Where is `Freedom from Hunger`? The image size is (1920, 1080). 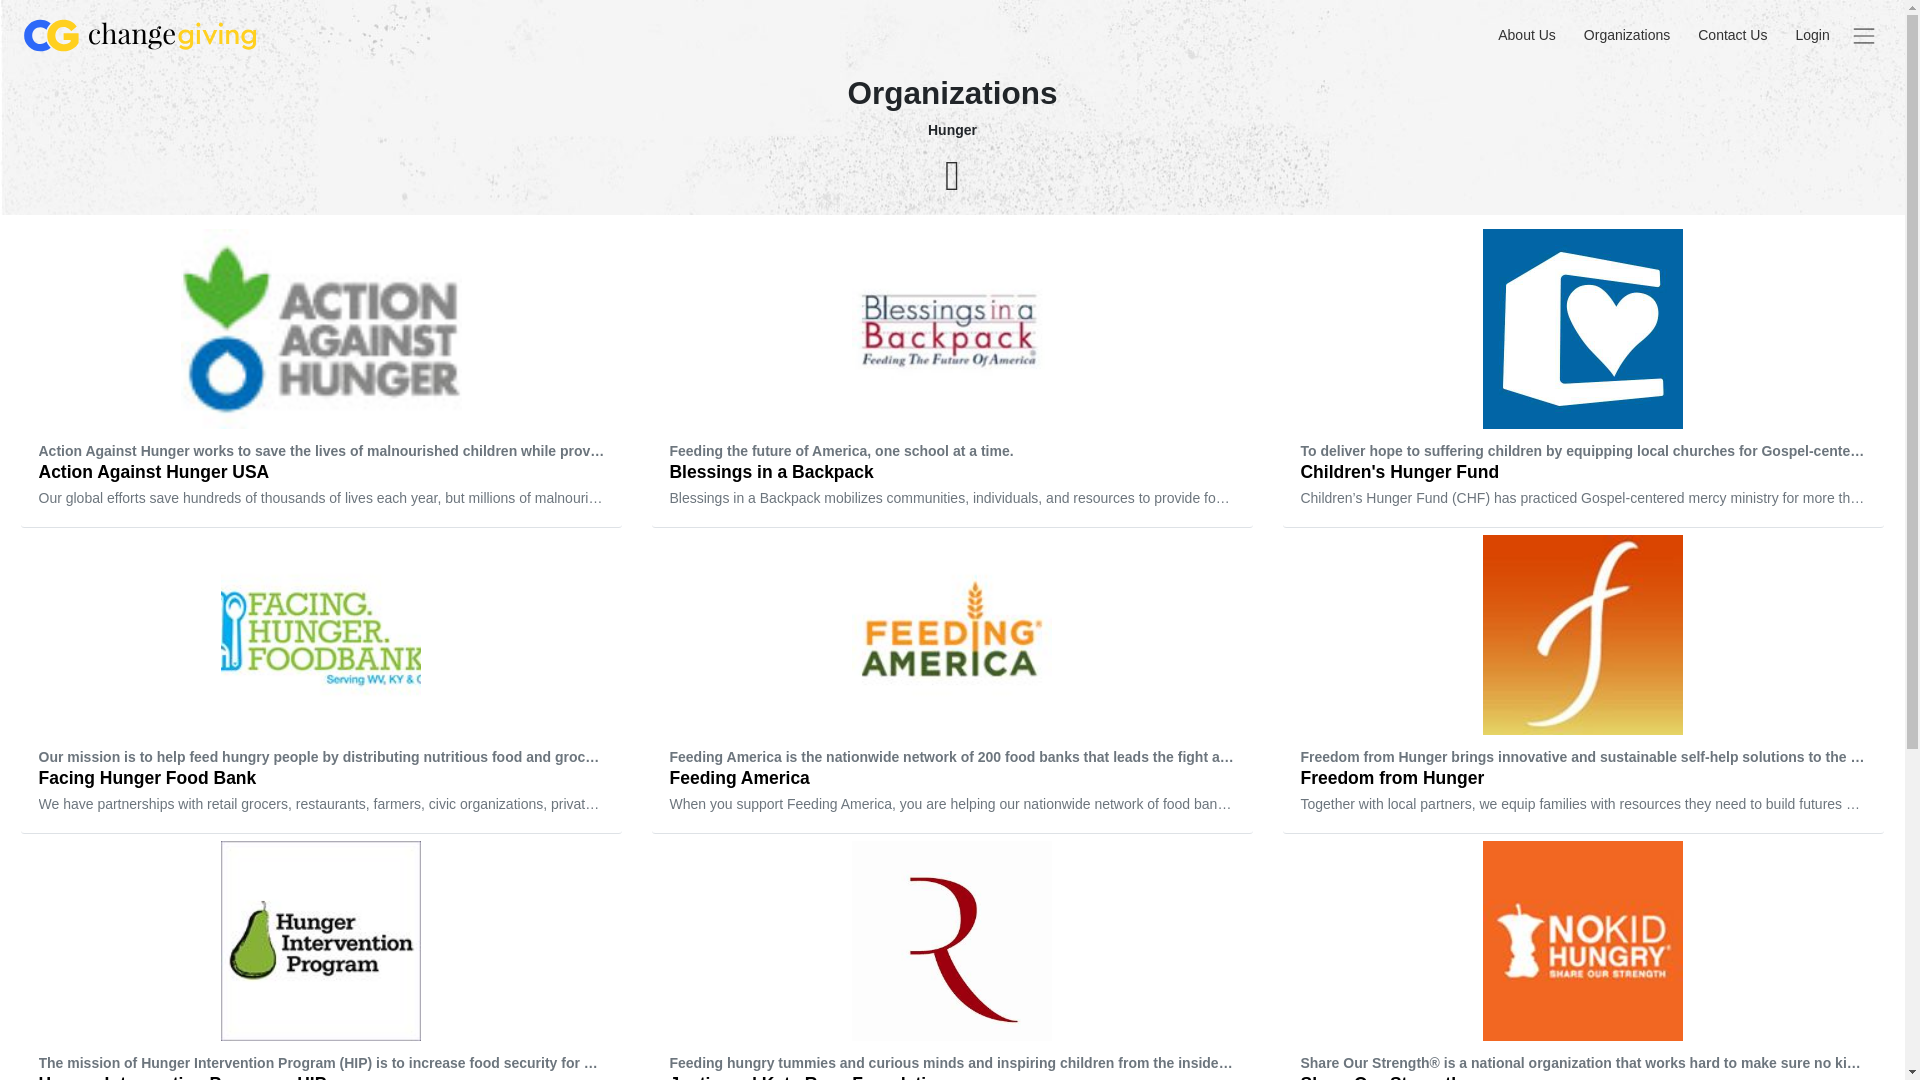 Freedom from Hunger is located at coordinates (1582, 688).